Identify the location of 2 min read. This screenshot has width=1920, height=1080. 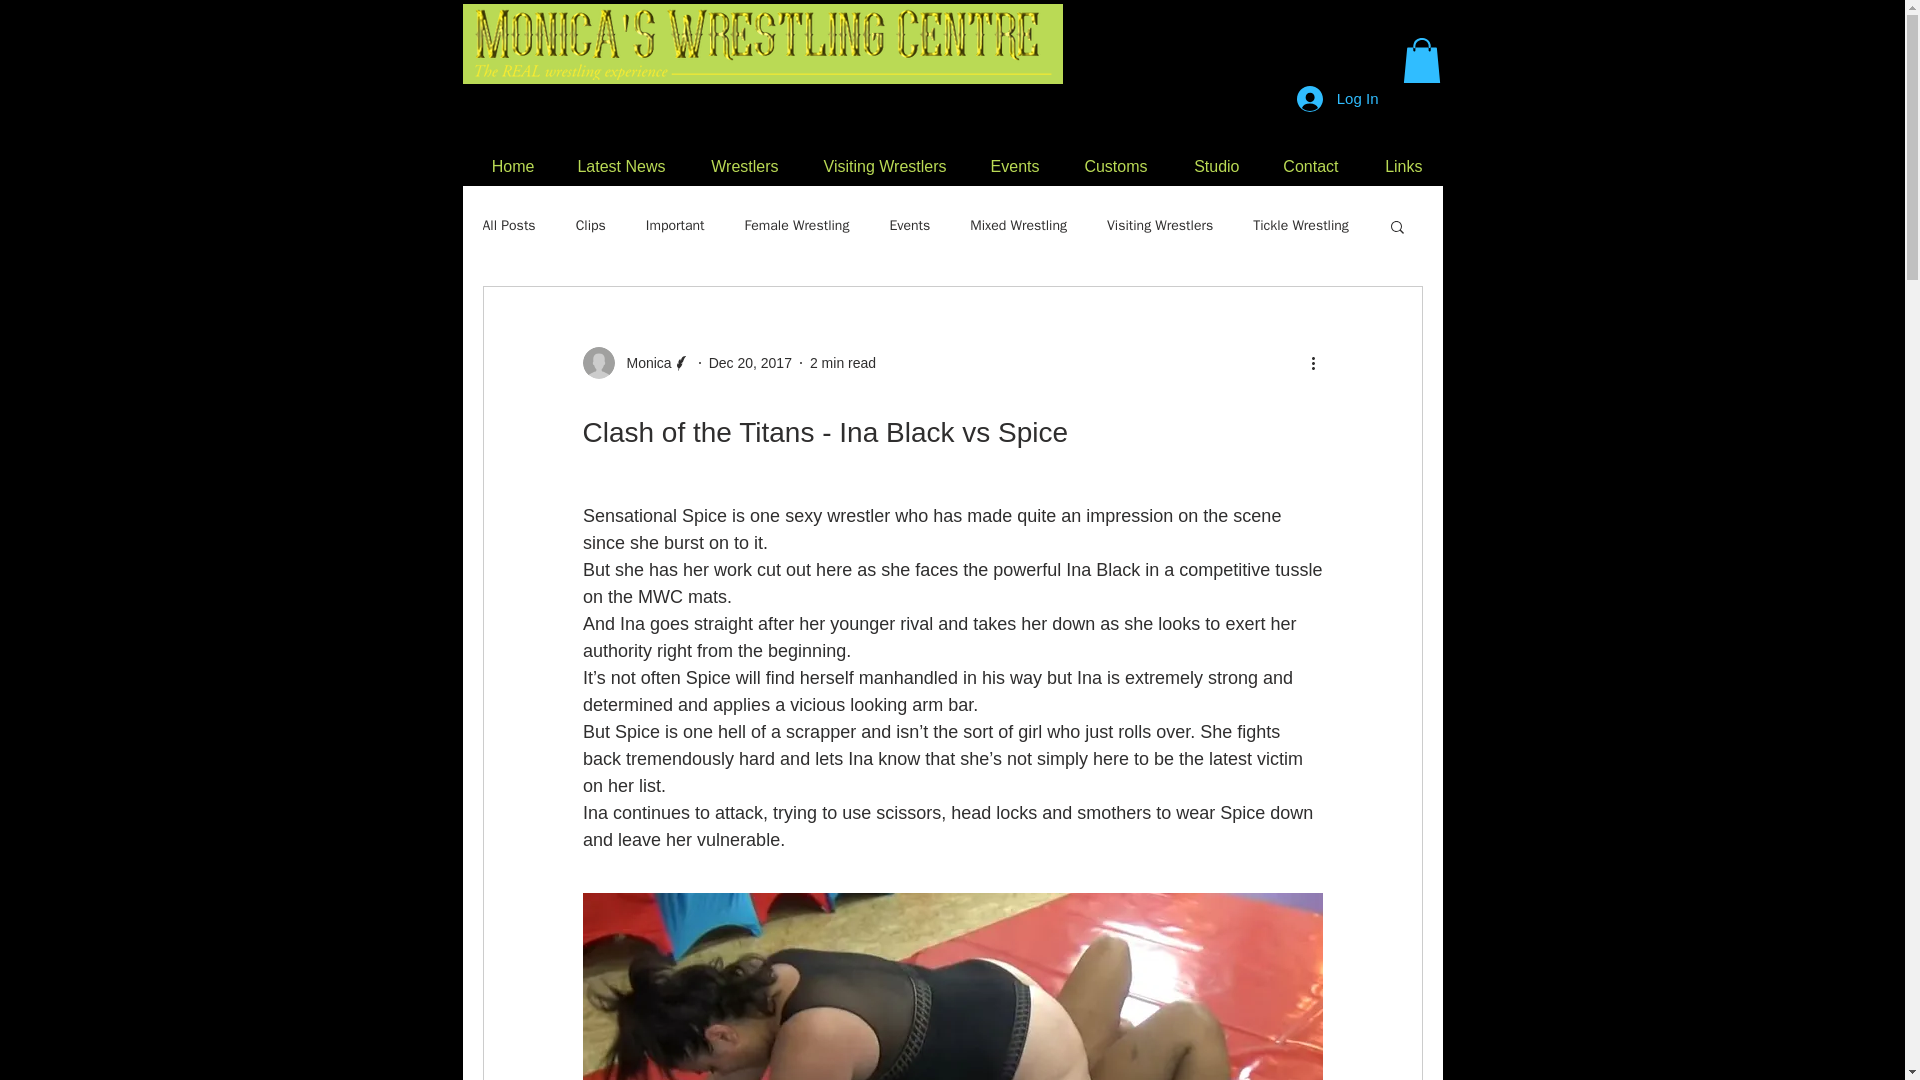
(842, 363).